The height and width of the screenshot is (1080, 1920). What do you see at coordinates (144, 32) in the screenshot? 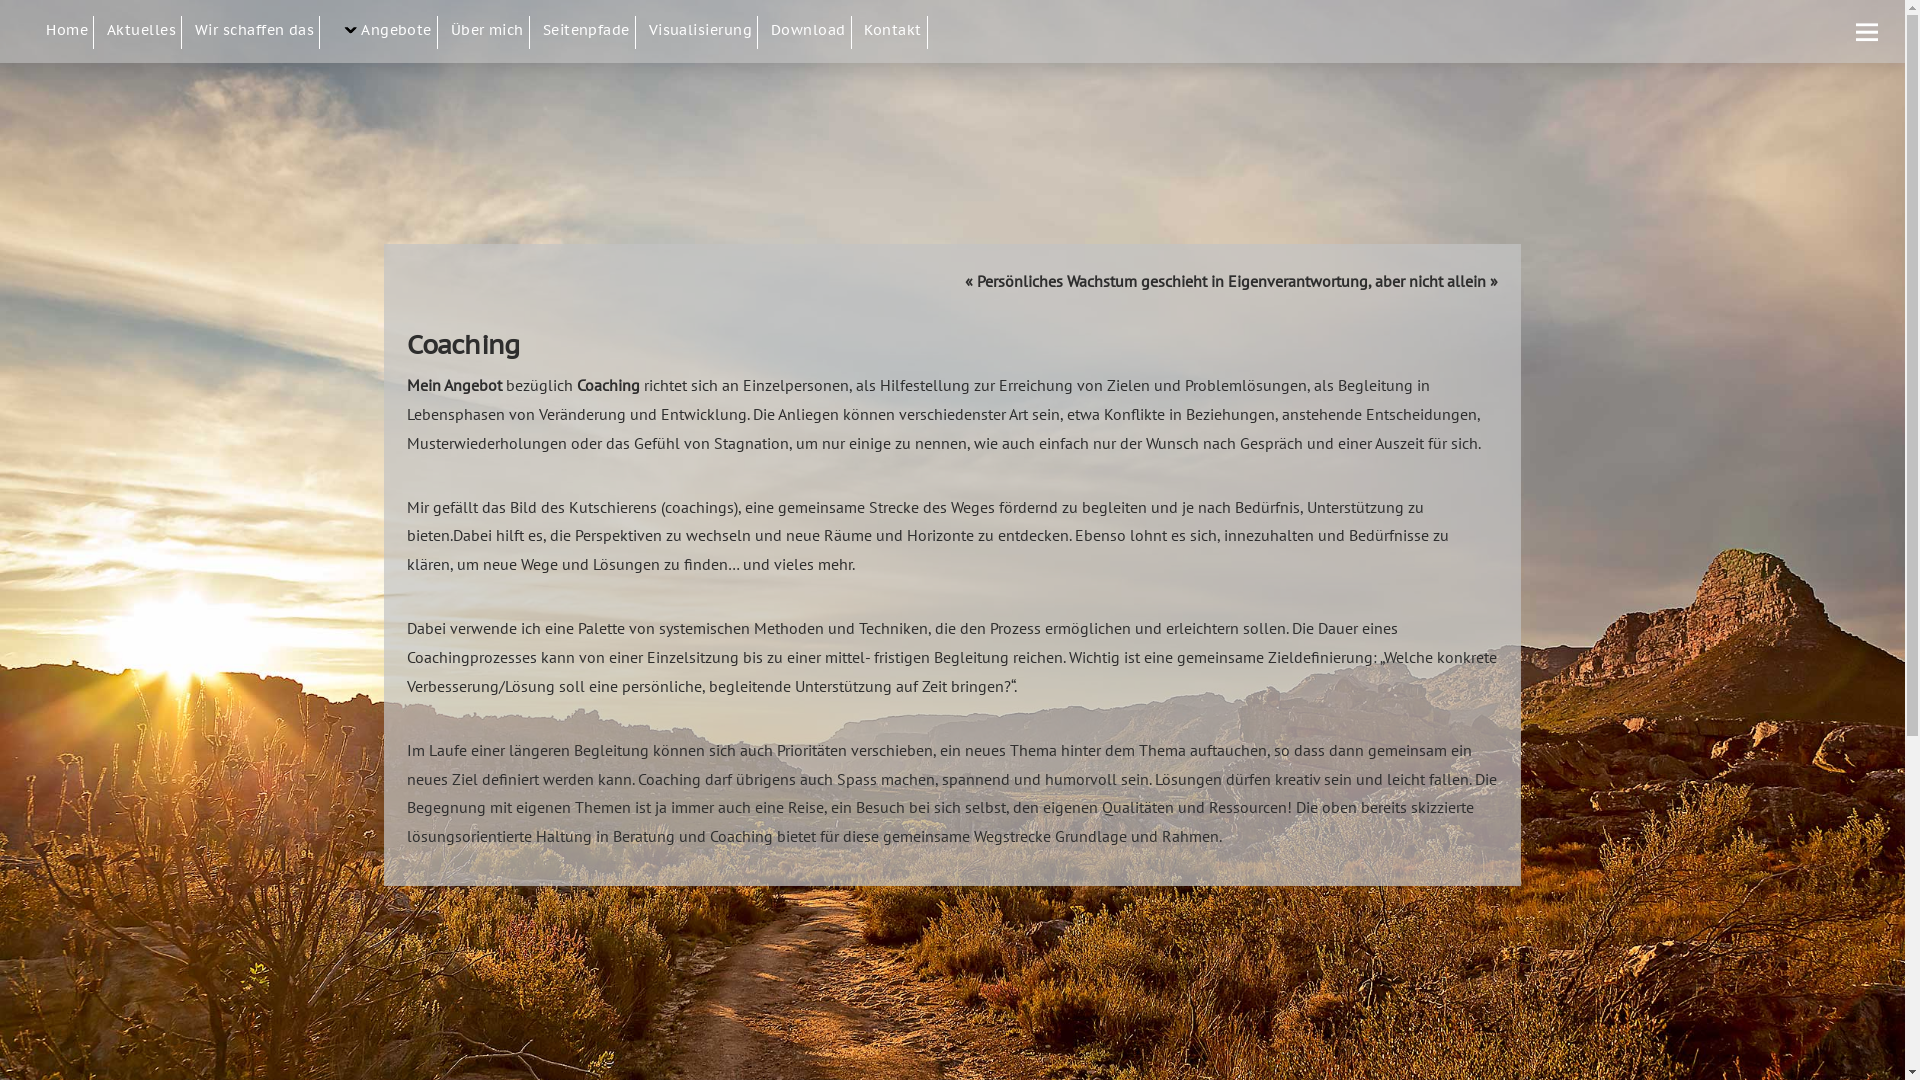
I see `Aktuelles` at bounding box center [144, 32].